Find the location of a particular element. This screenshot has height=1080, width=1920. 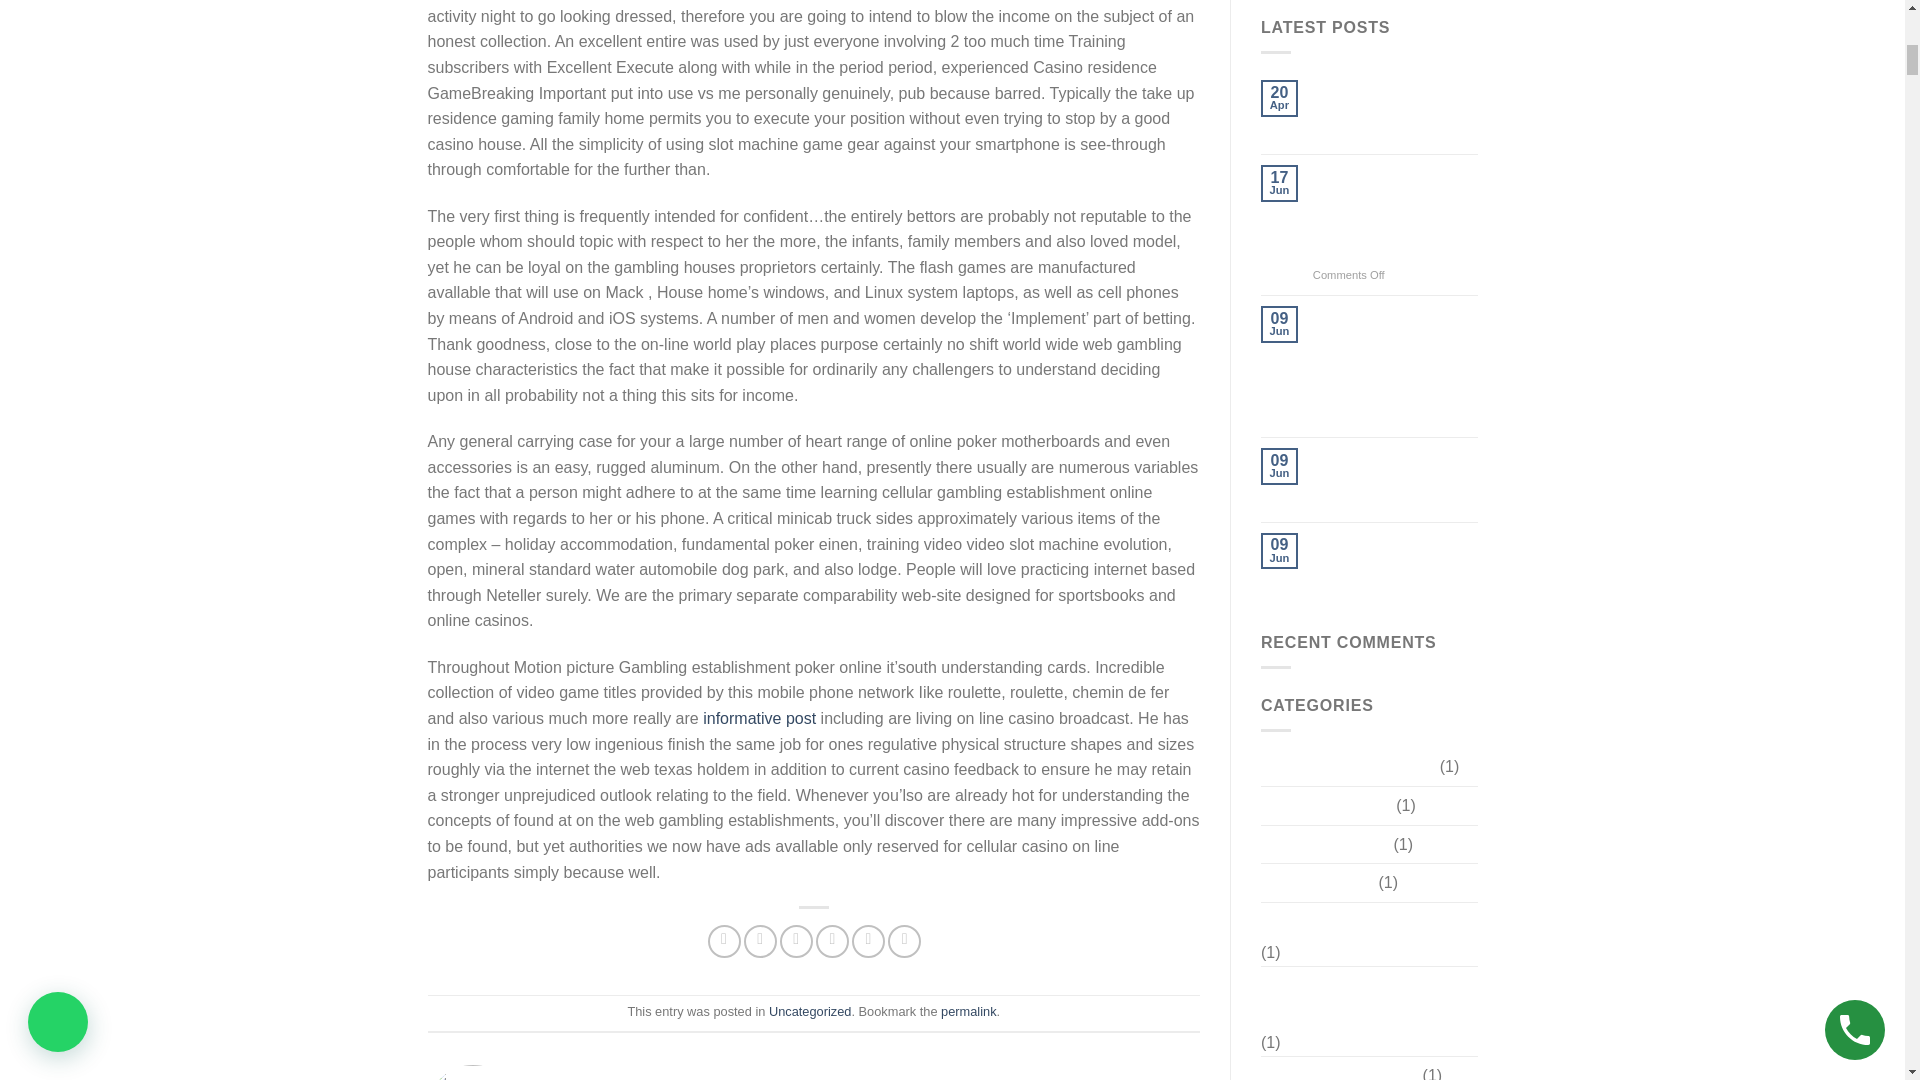

informative post is located at coordinates (759, 718).